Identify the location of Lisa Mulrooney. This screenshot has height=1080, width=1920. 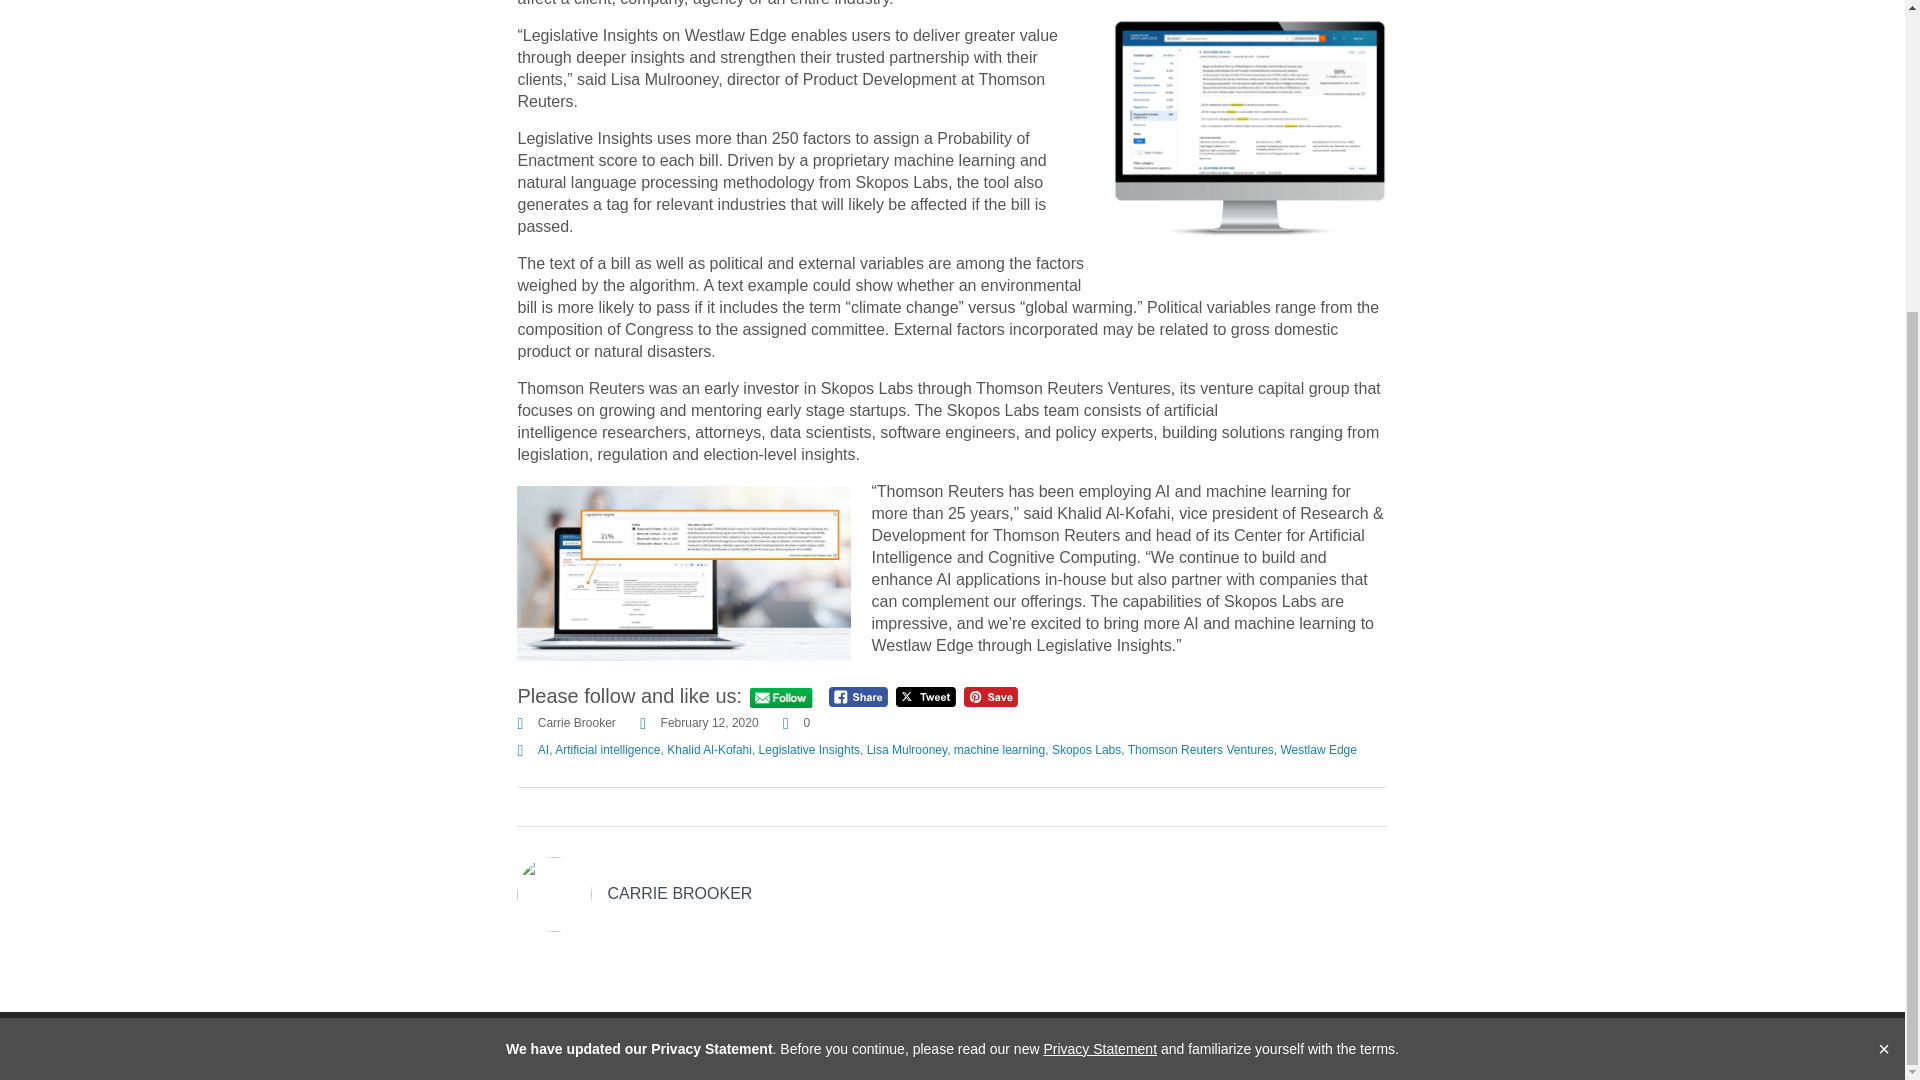
(906, 750).